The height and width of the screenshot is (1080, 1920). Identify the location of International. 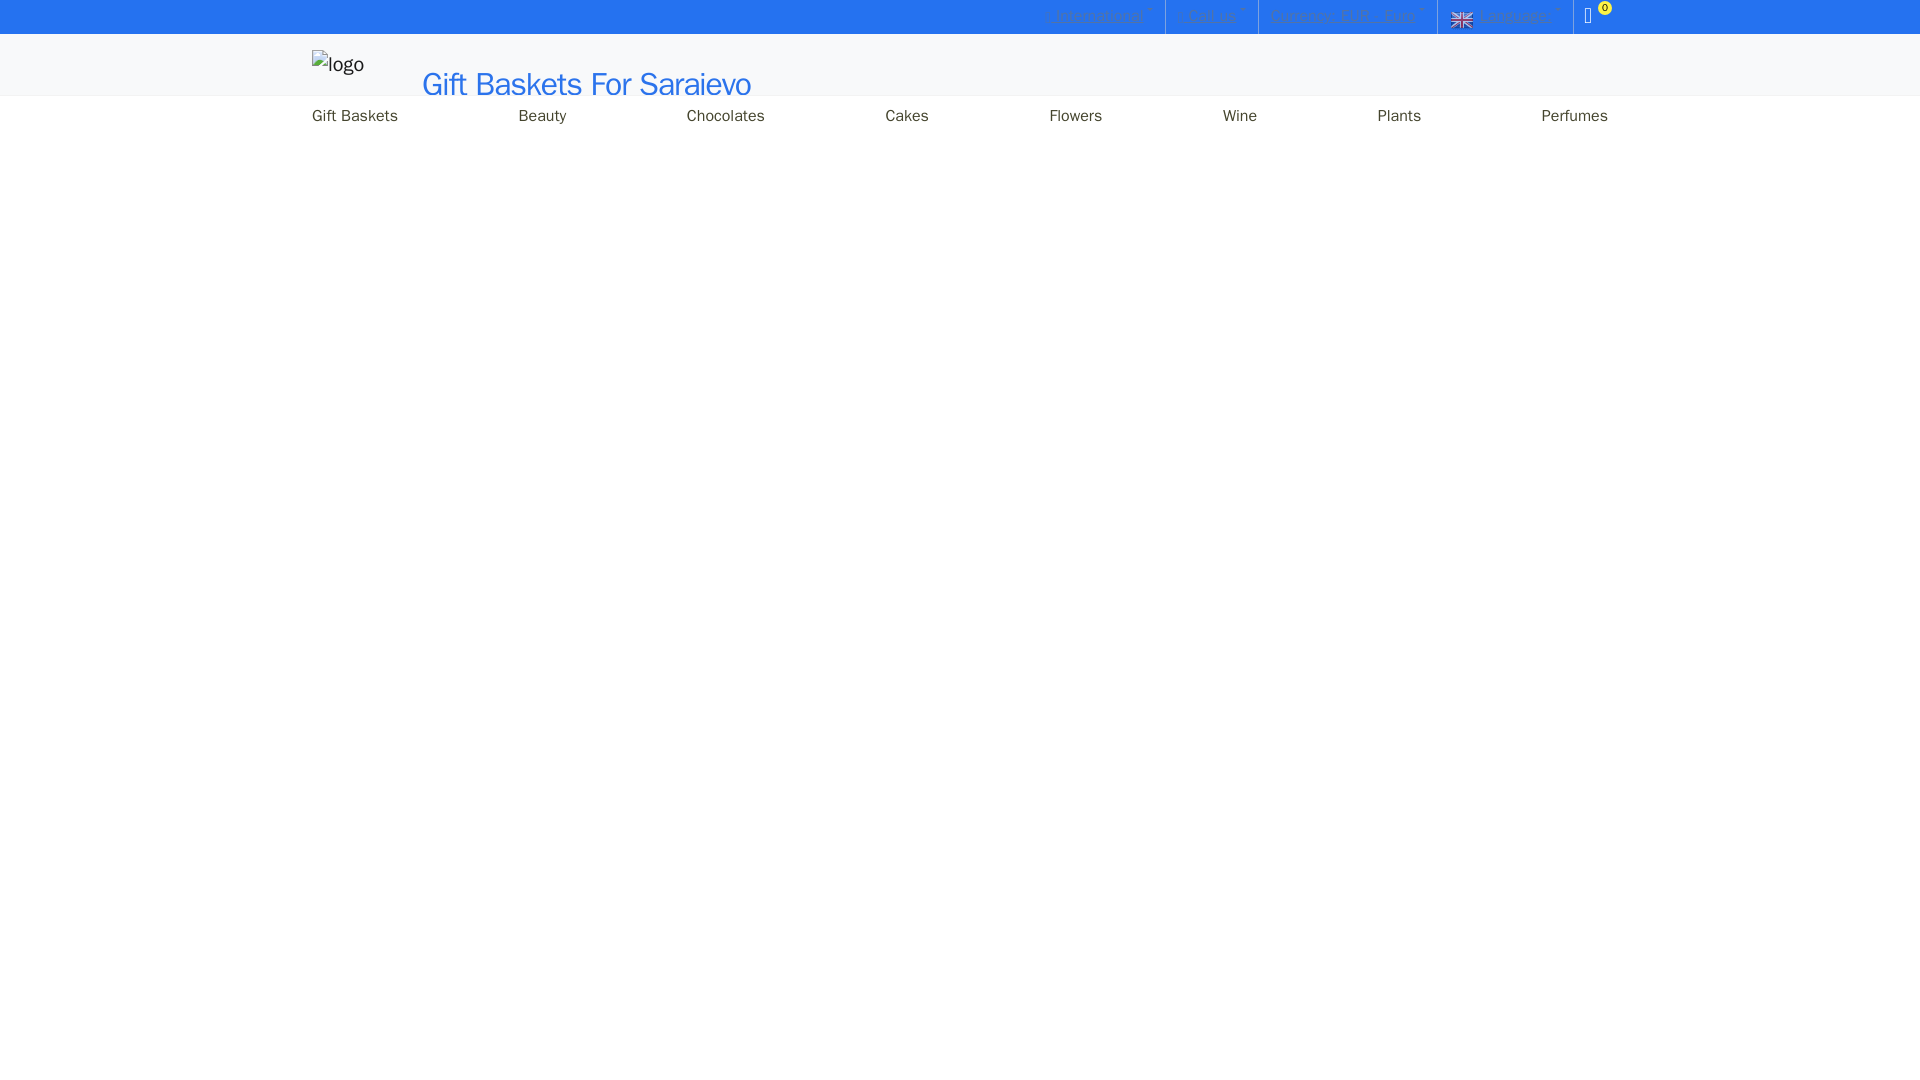
(1098, 16).